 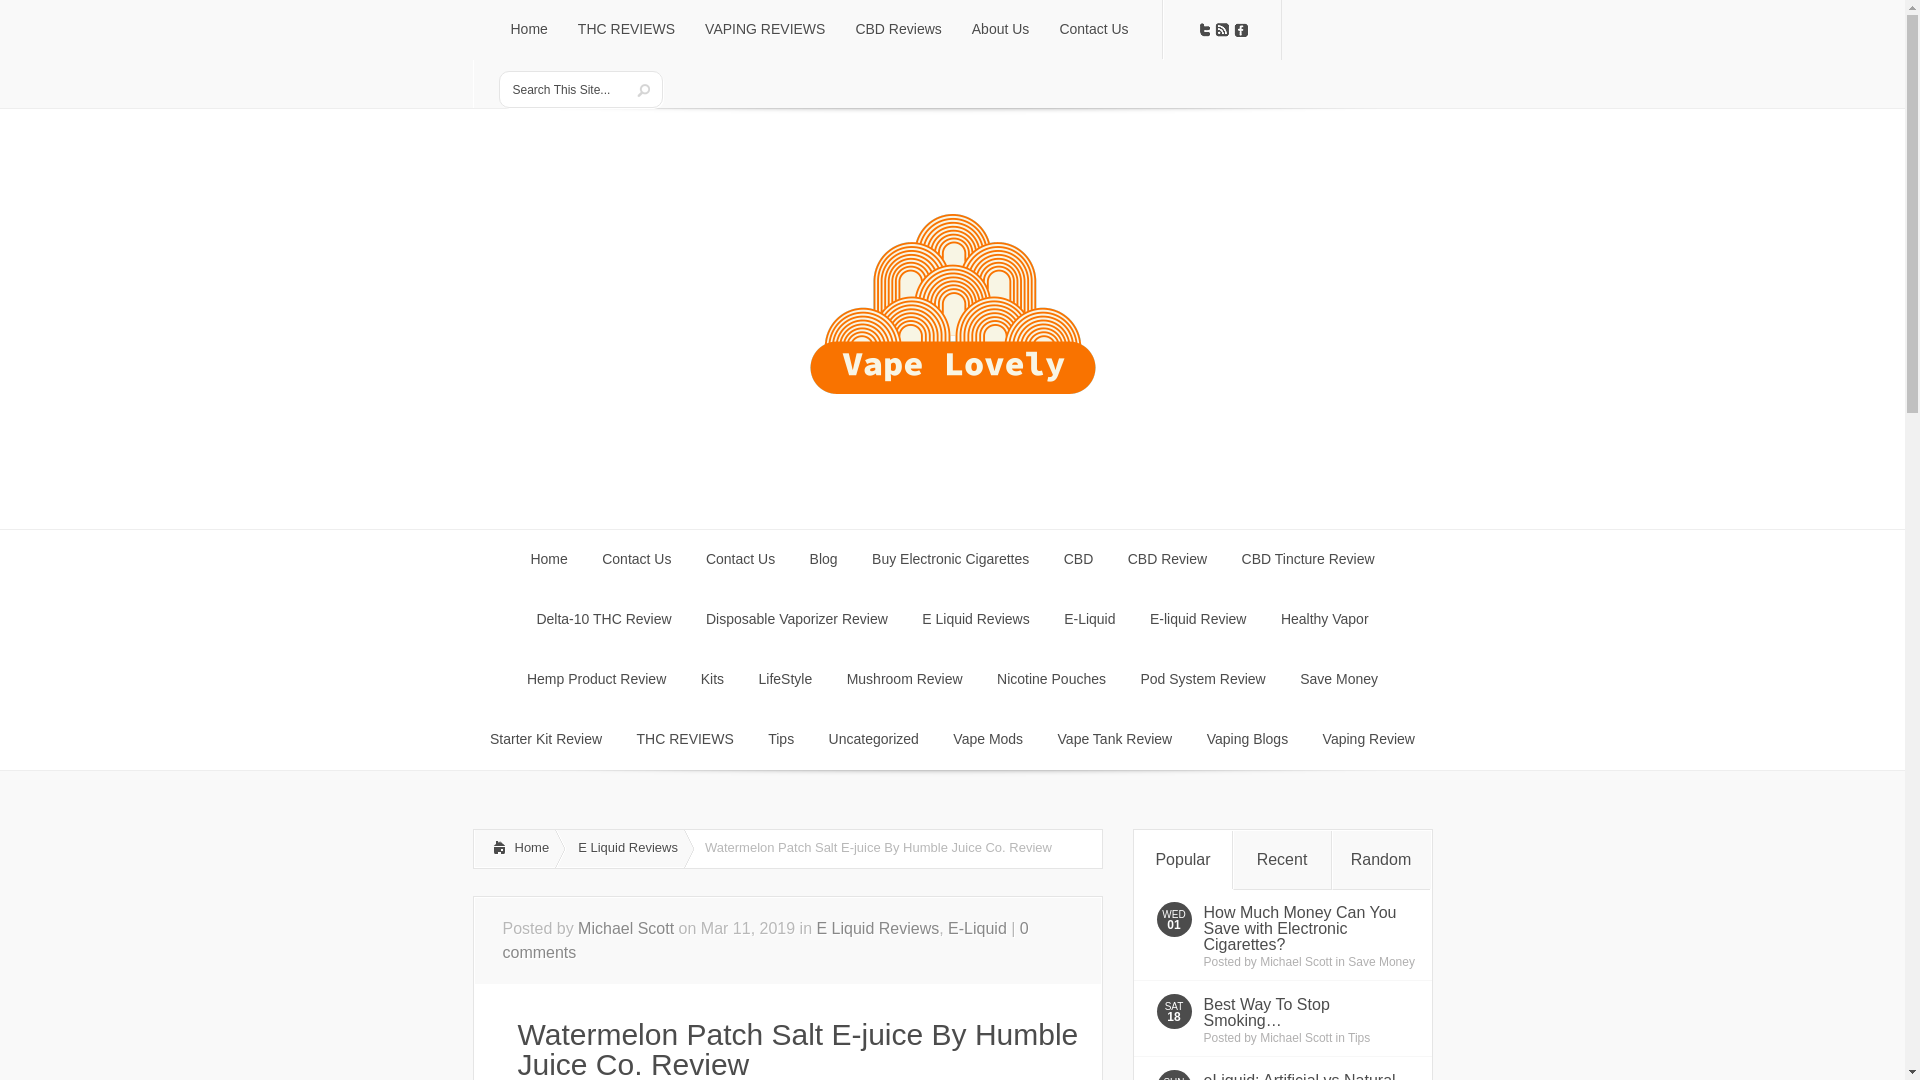 What do you see at coordinates (1093, 30) in the screenshot?
I see `Contact Us` at bounding box center [1093, 30].